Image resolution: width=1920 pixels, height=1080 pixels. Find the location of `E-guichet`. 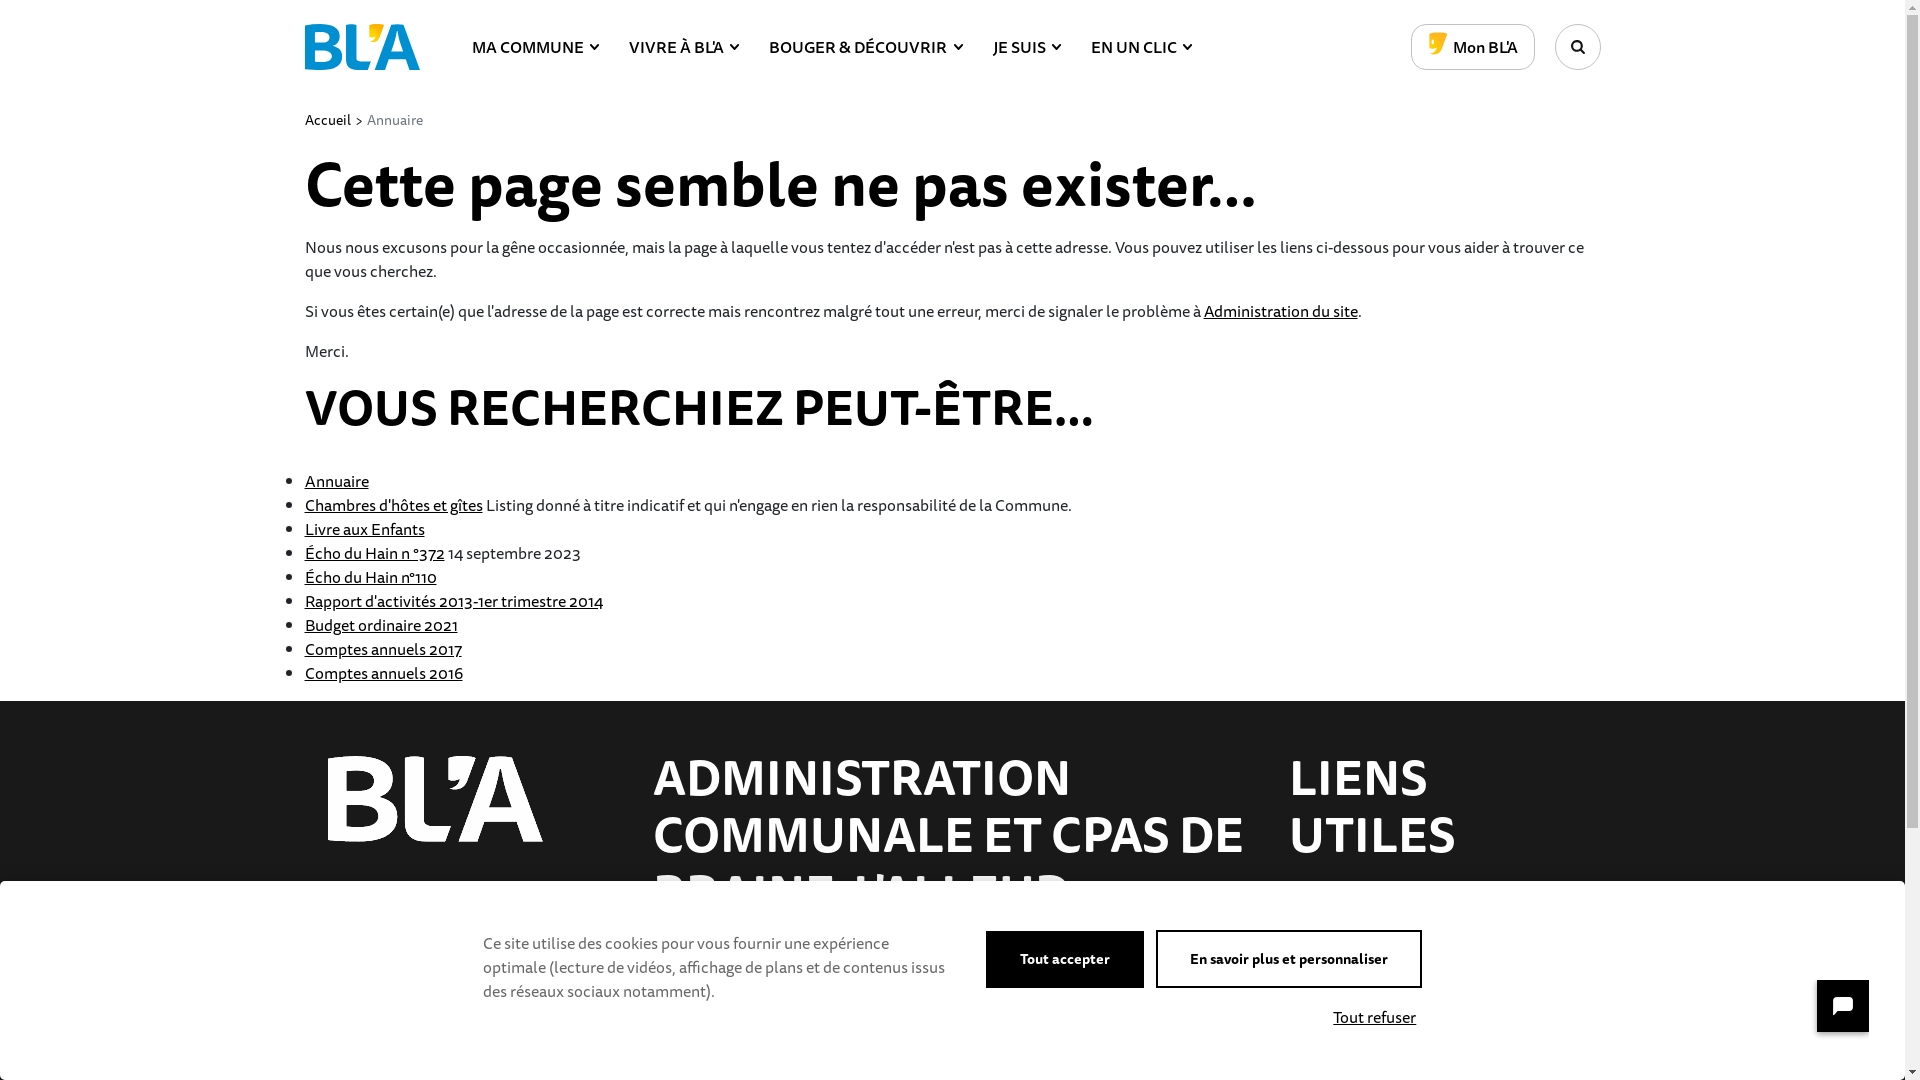

E-guichet is located at coordinates (1432, 992).